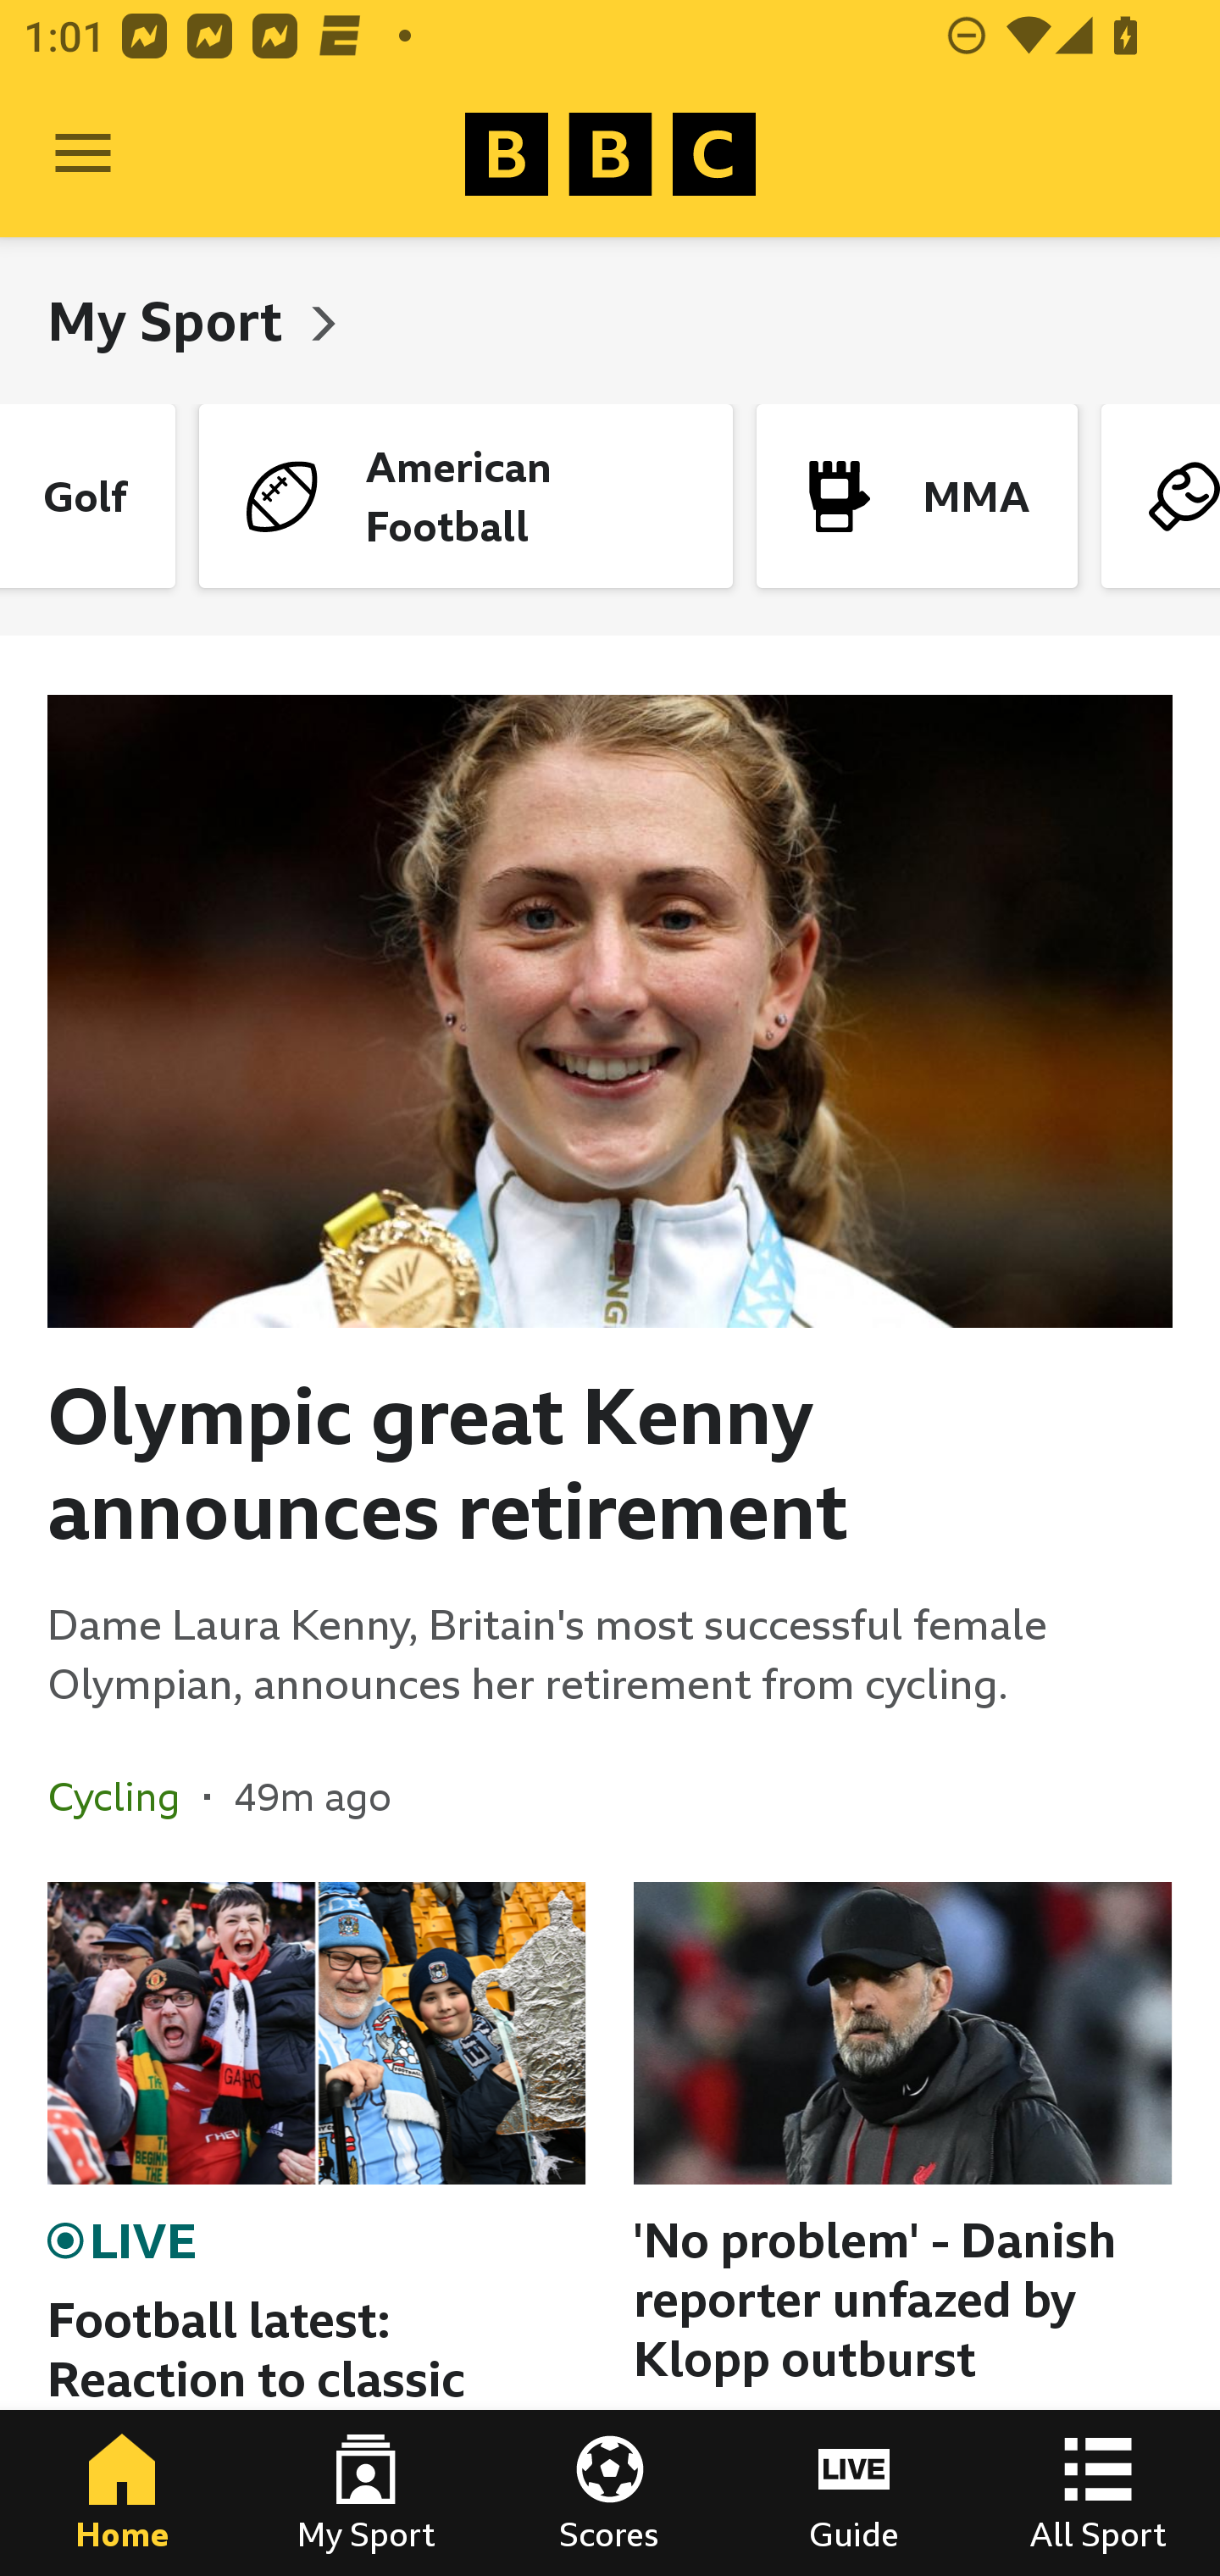  What do you see at coordinates (171, 320) in the screenshot?
I see `My Sport` at bounding box center [171, 320].